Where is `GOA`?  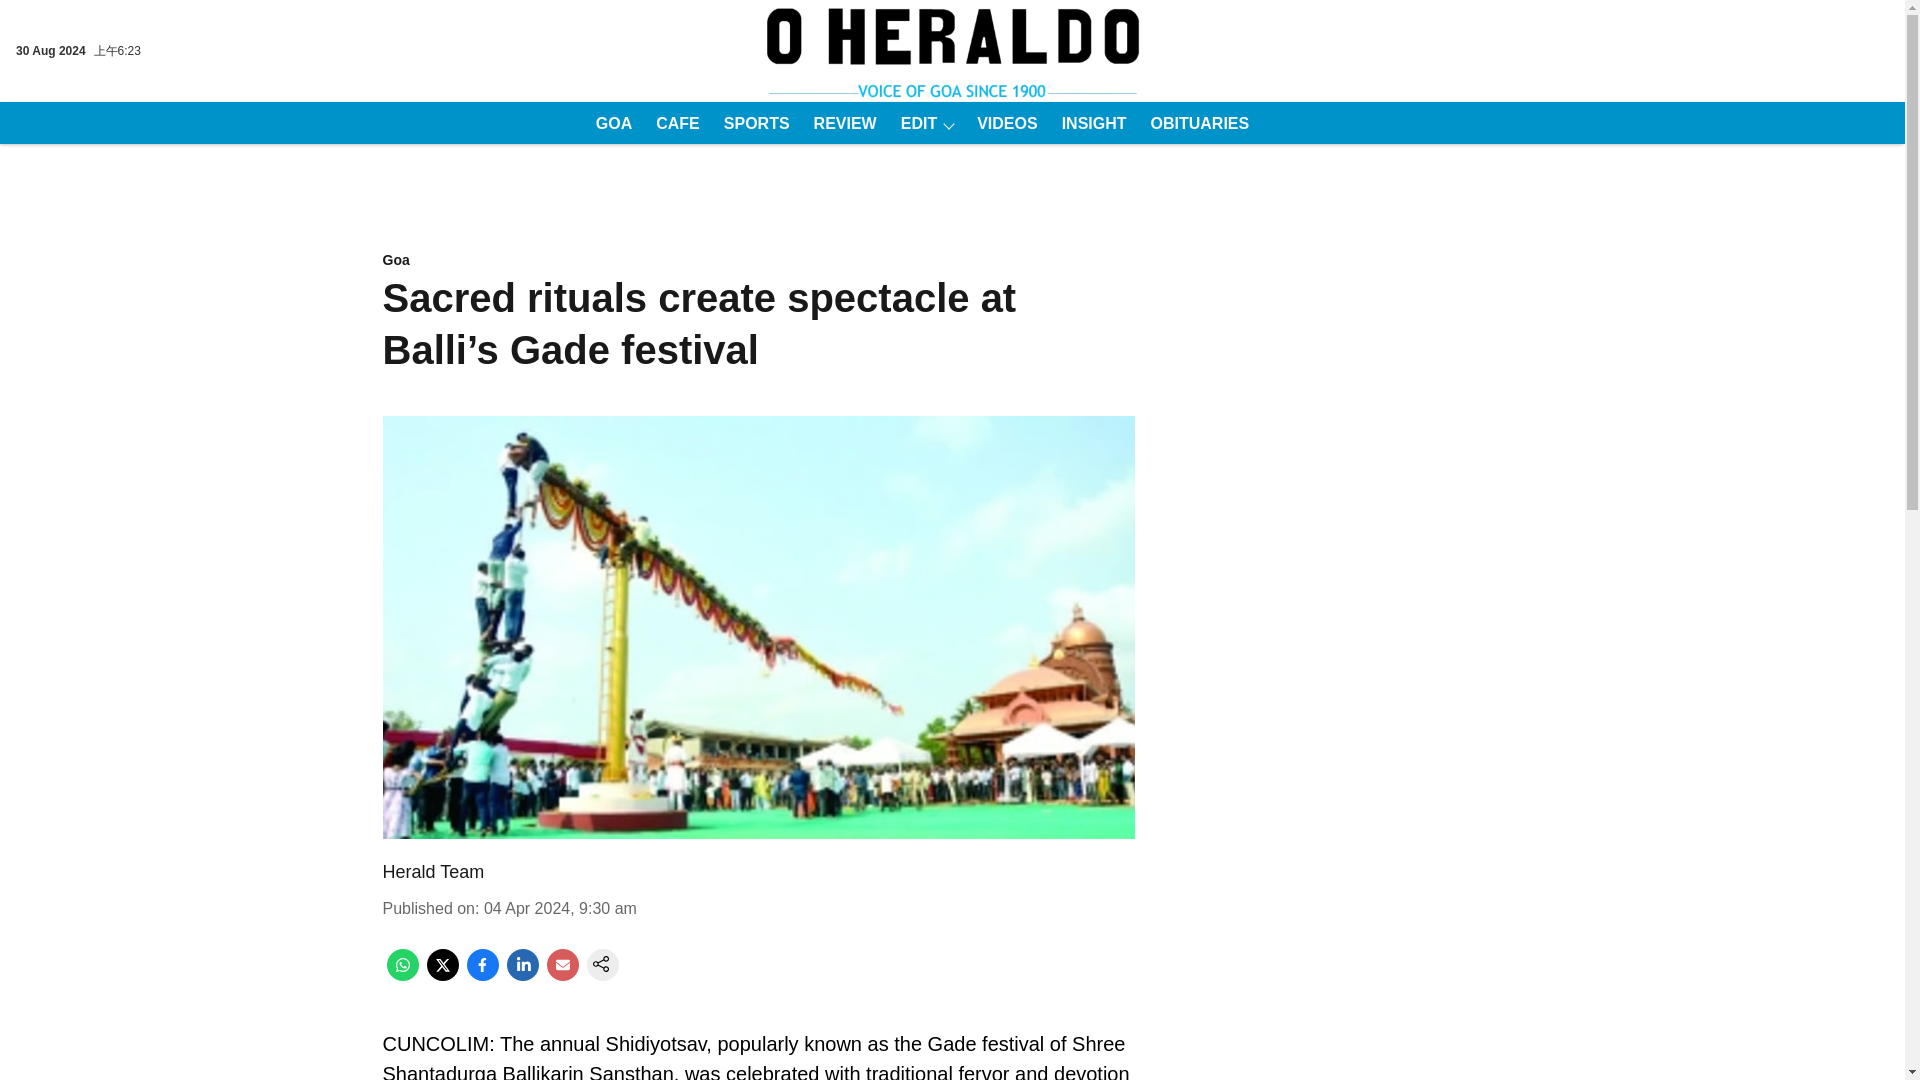 GOA is located at coordinates (607, 123).